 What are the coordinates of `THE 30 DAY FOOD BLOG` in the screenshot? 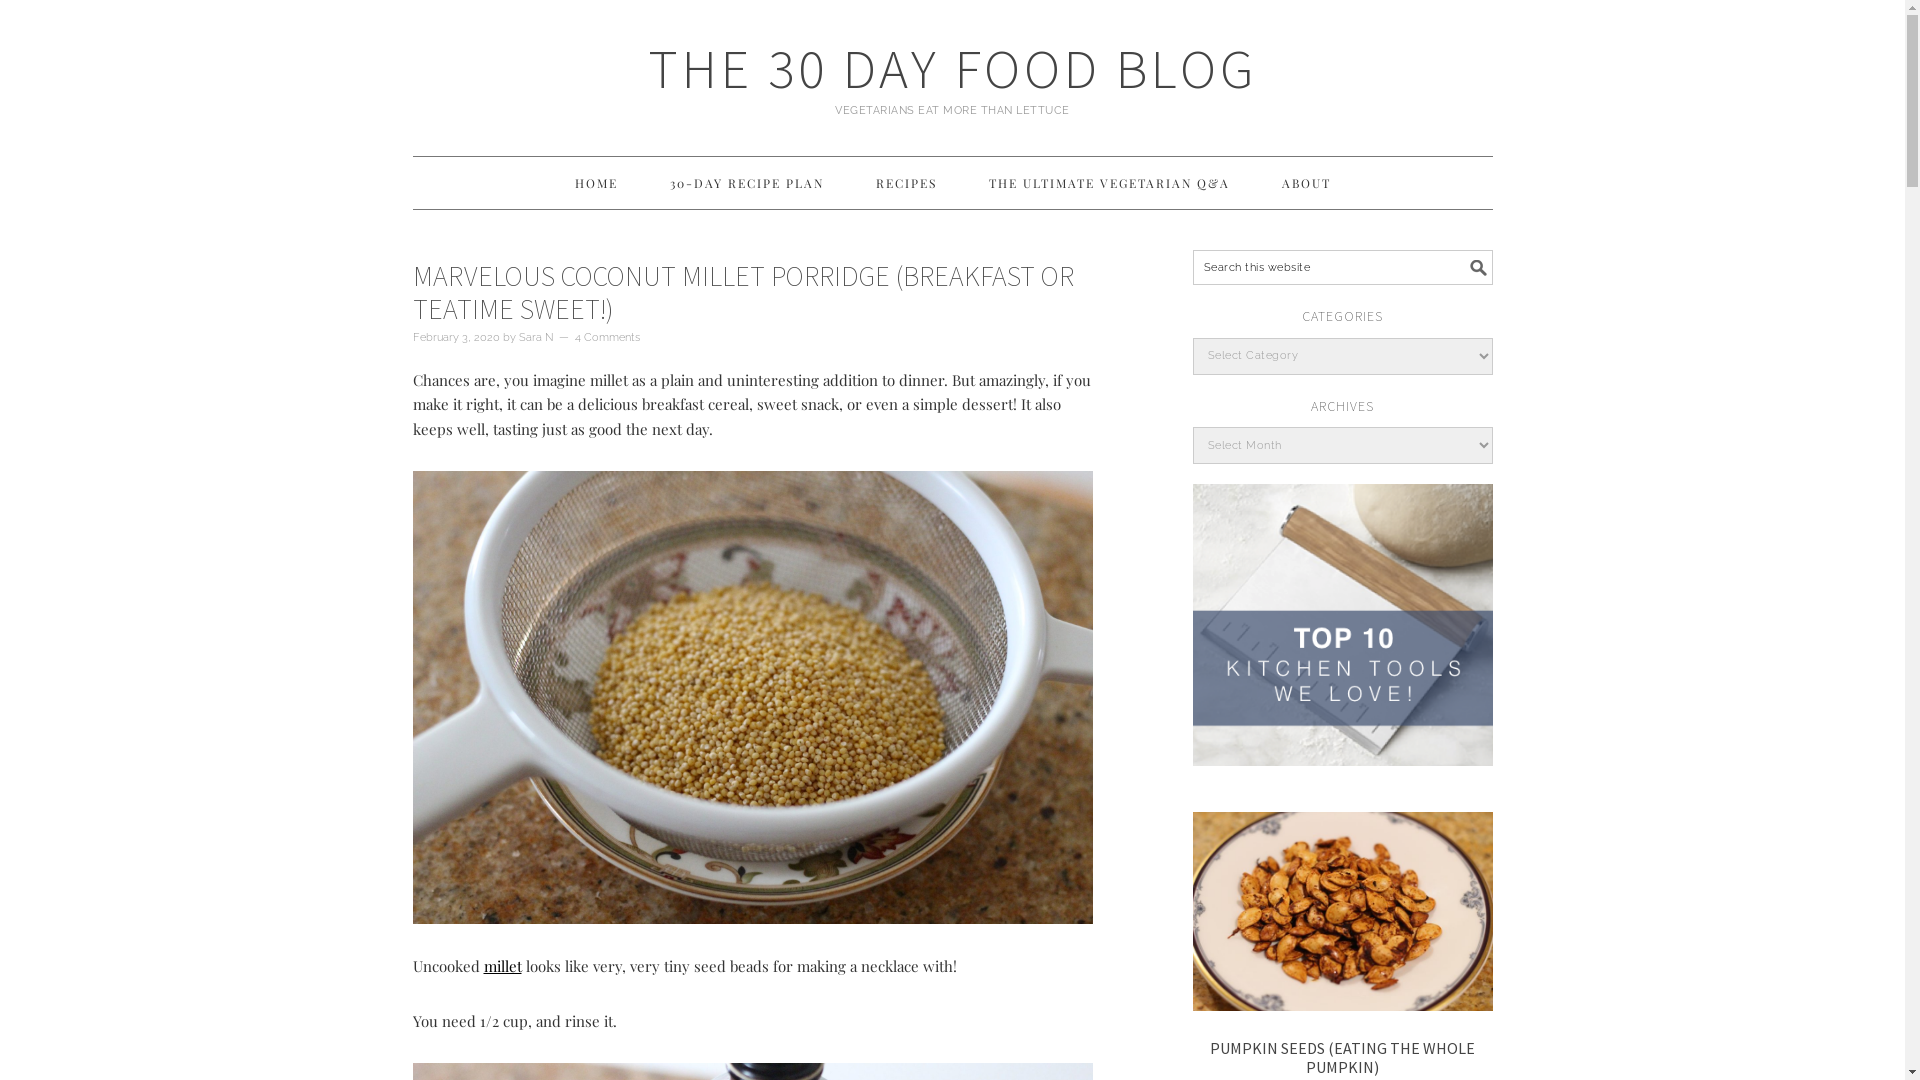 It's located at (953, 68).